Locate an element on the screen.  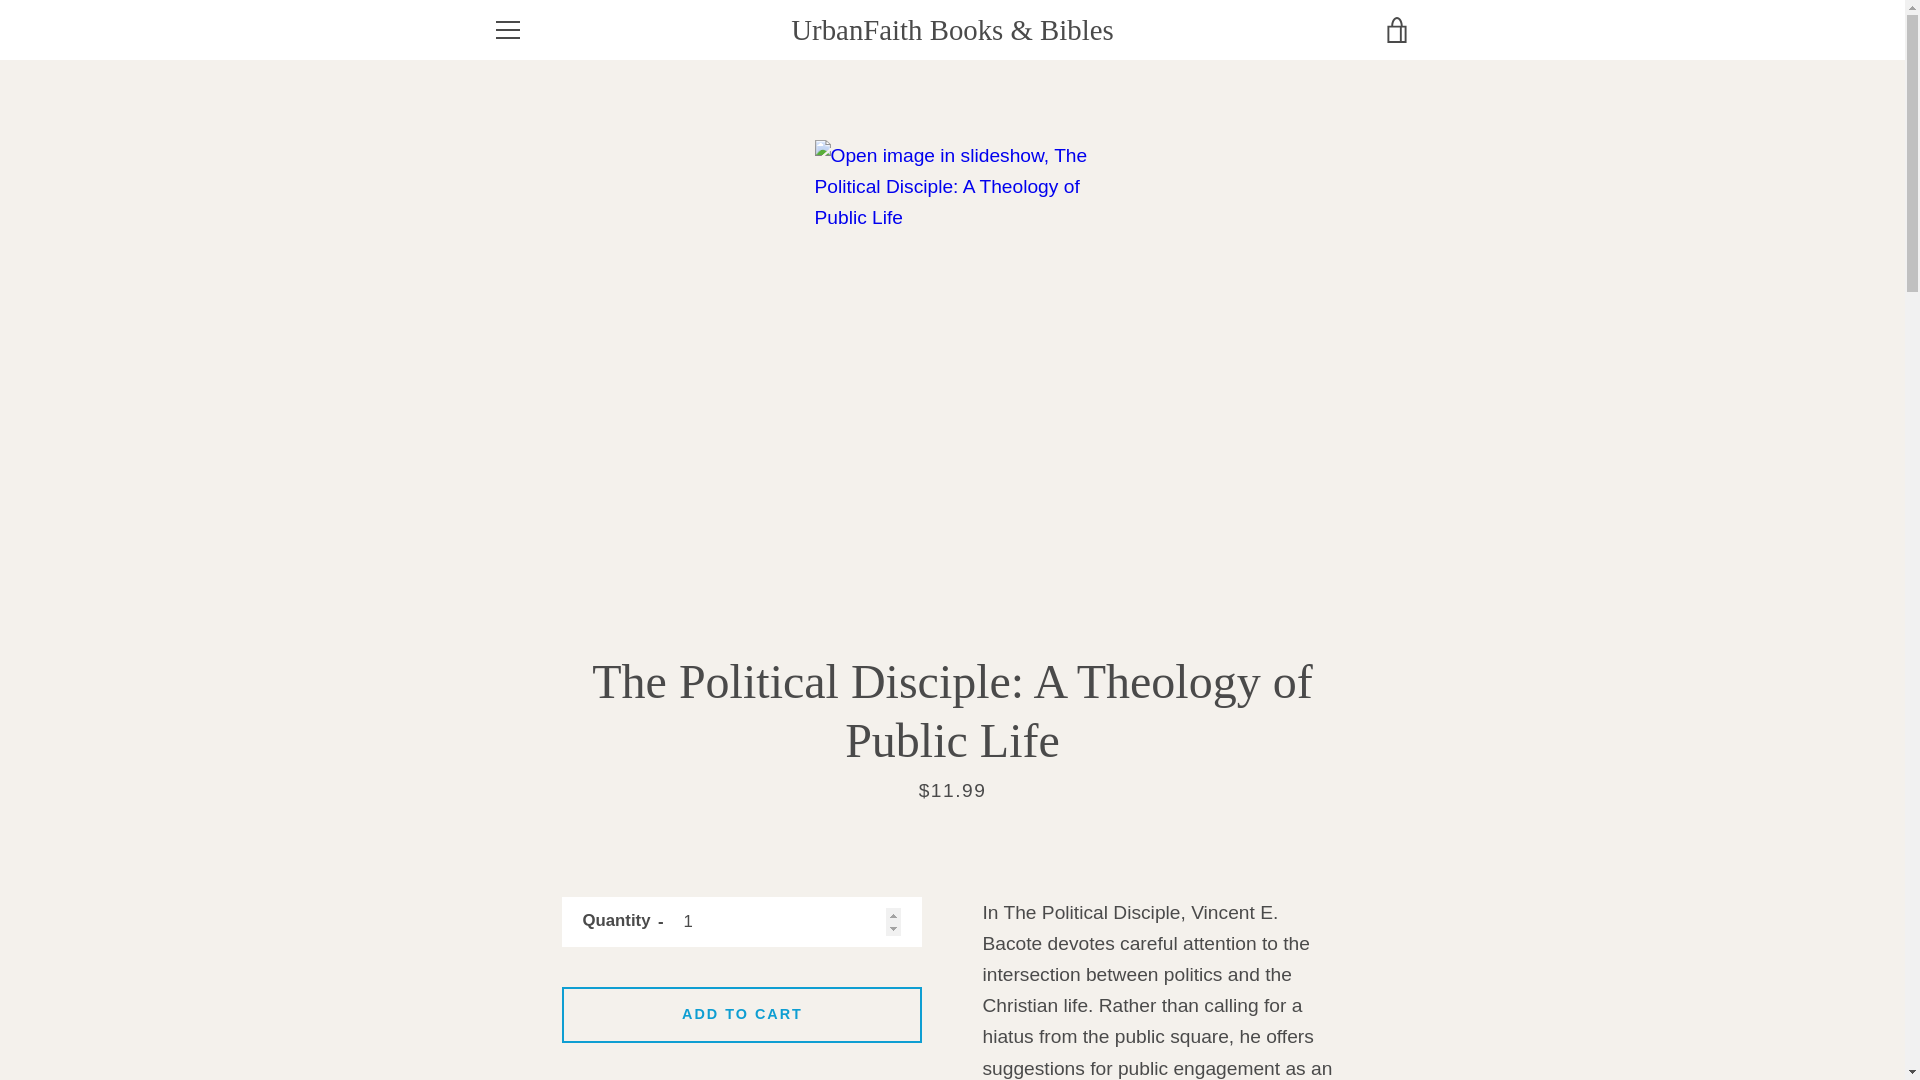
Shop Pay is located at coordinates (1348, 1026).